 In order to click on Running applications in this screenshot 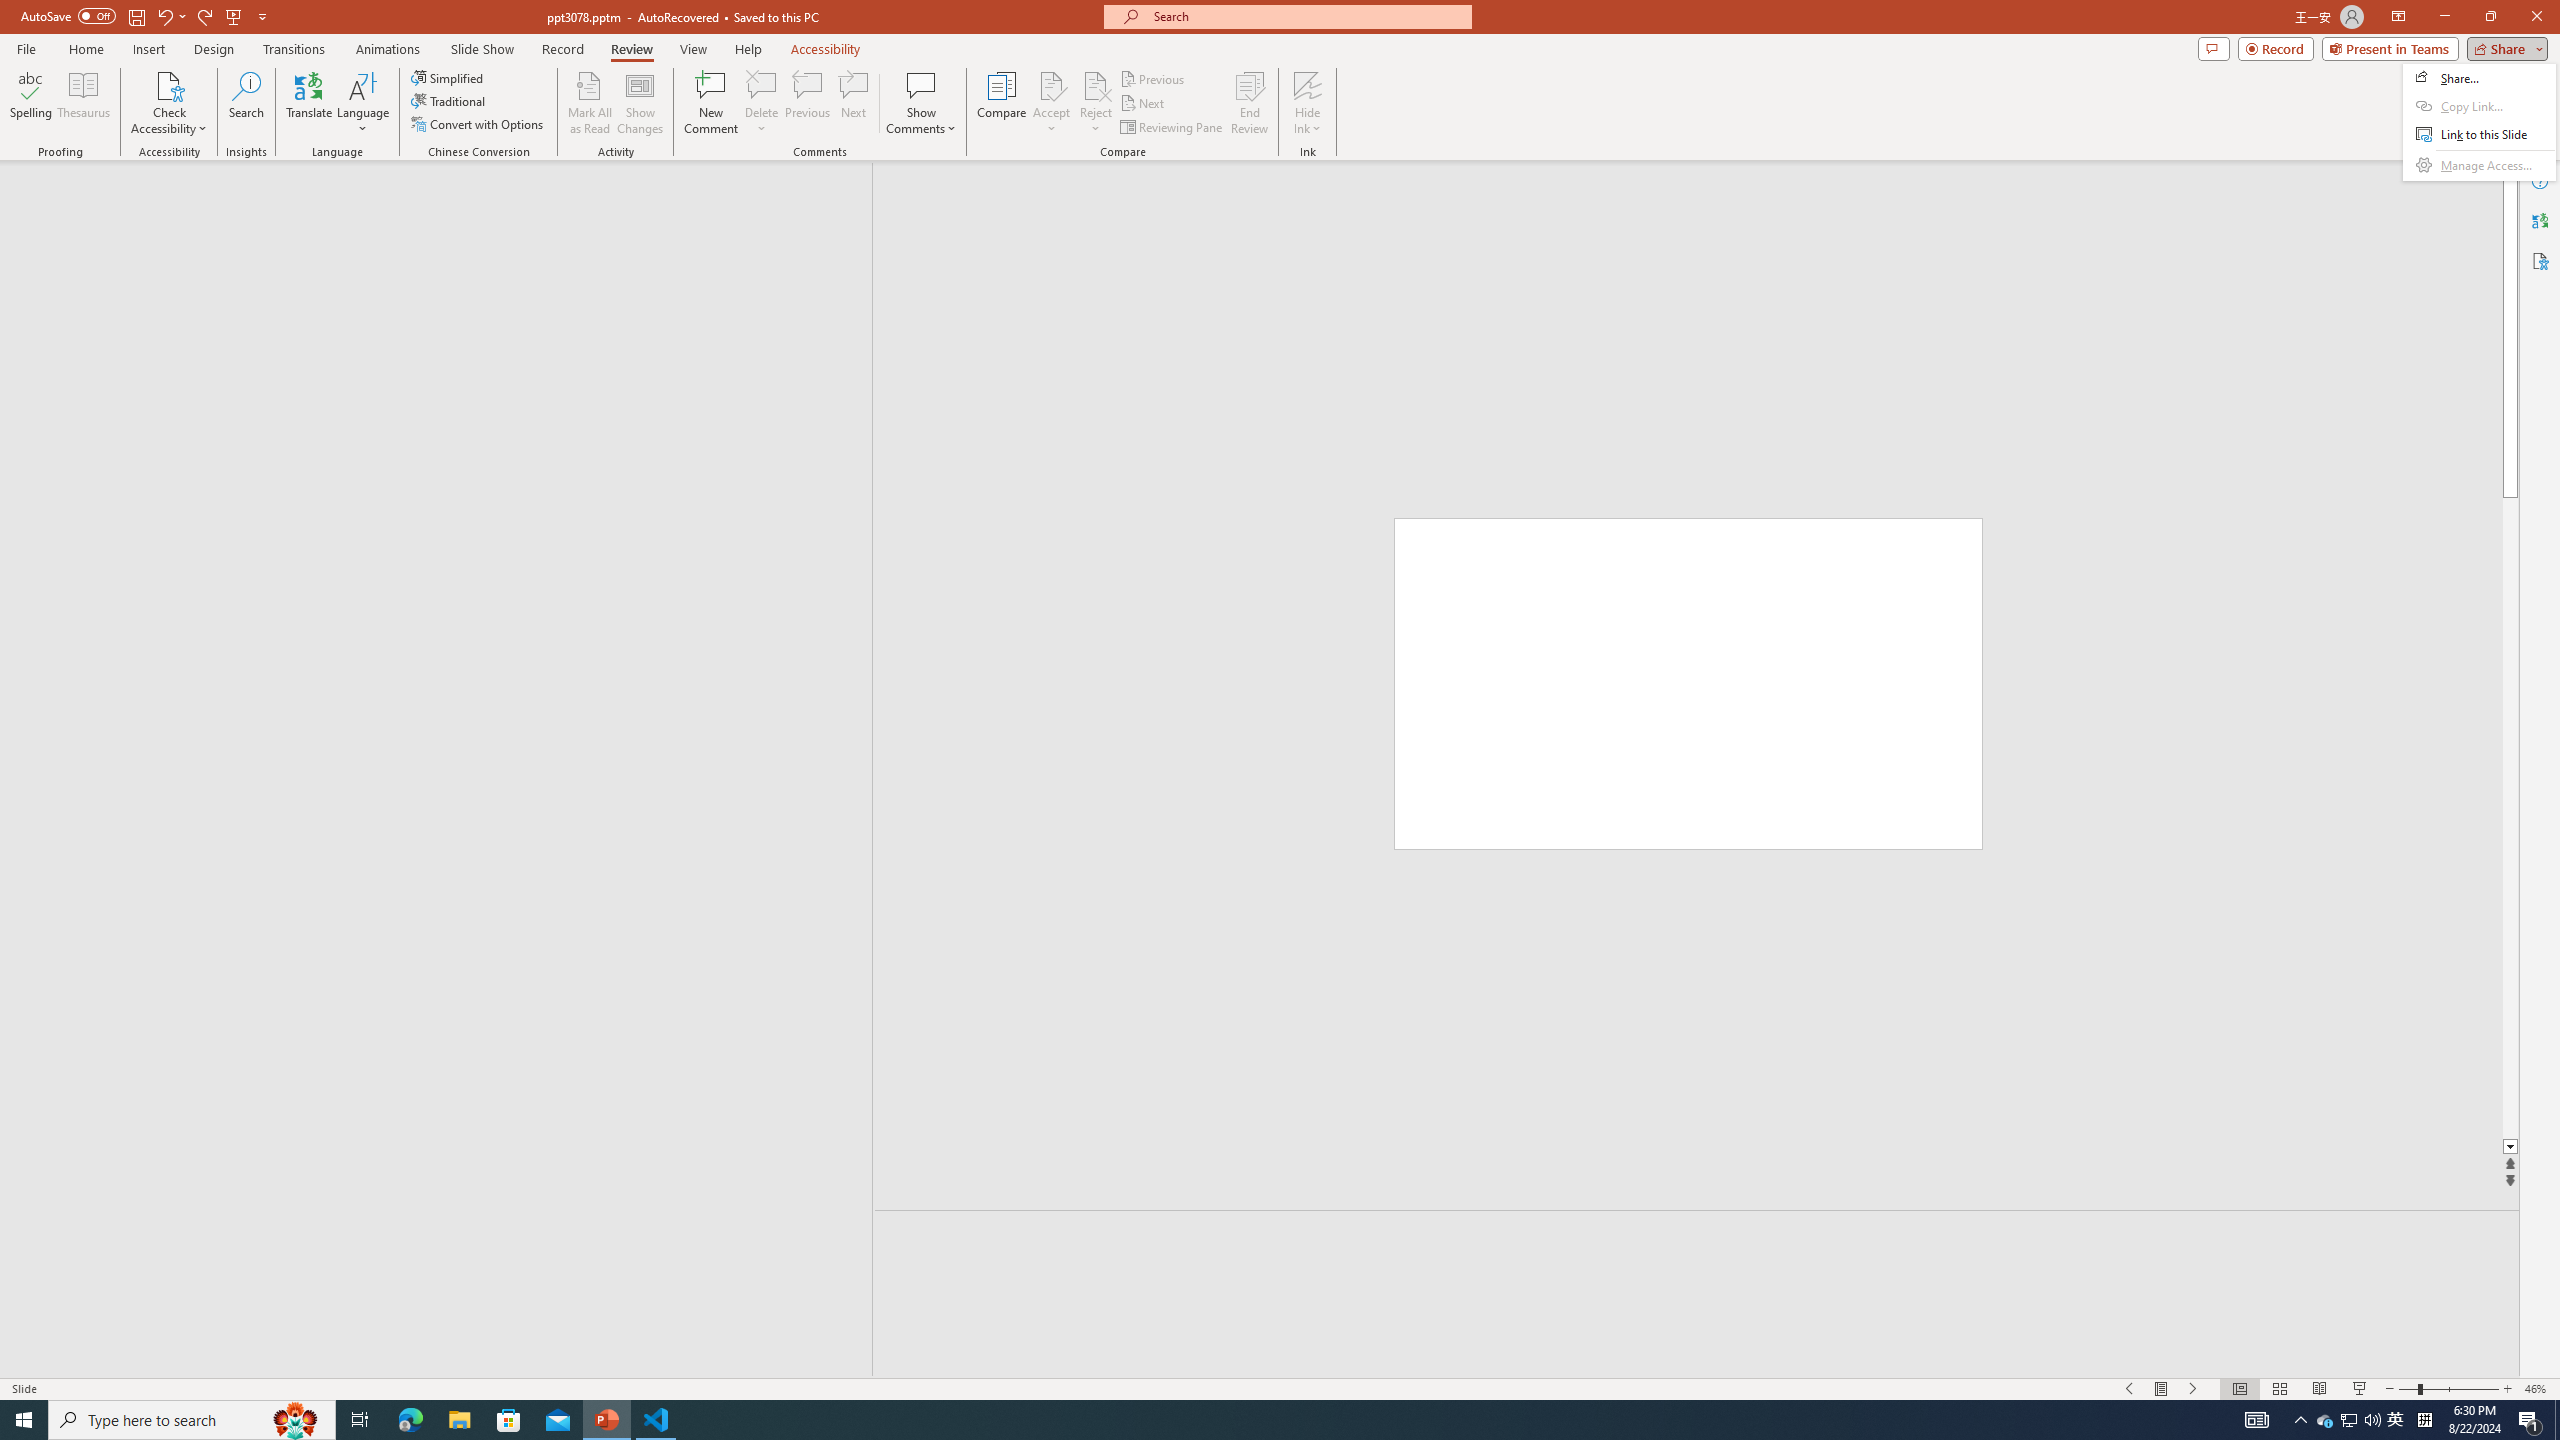, I will do `click(1232, 1420)`.